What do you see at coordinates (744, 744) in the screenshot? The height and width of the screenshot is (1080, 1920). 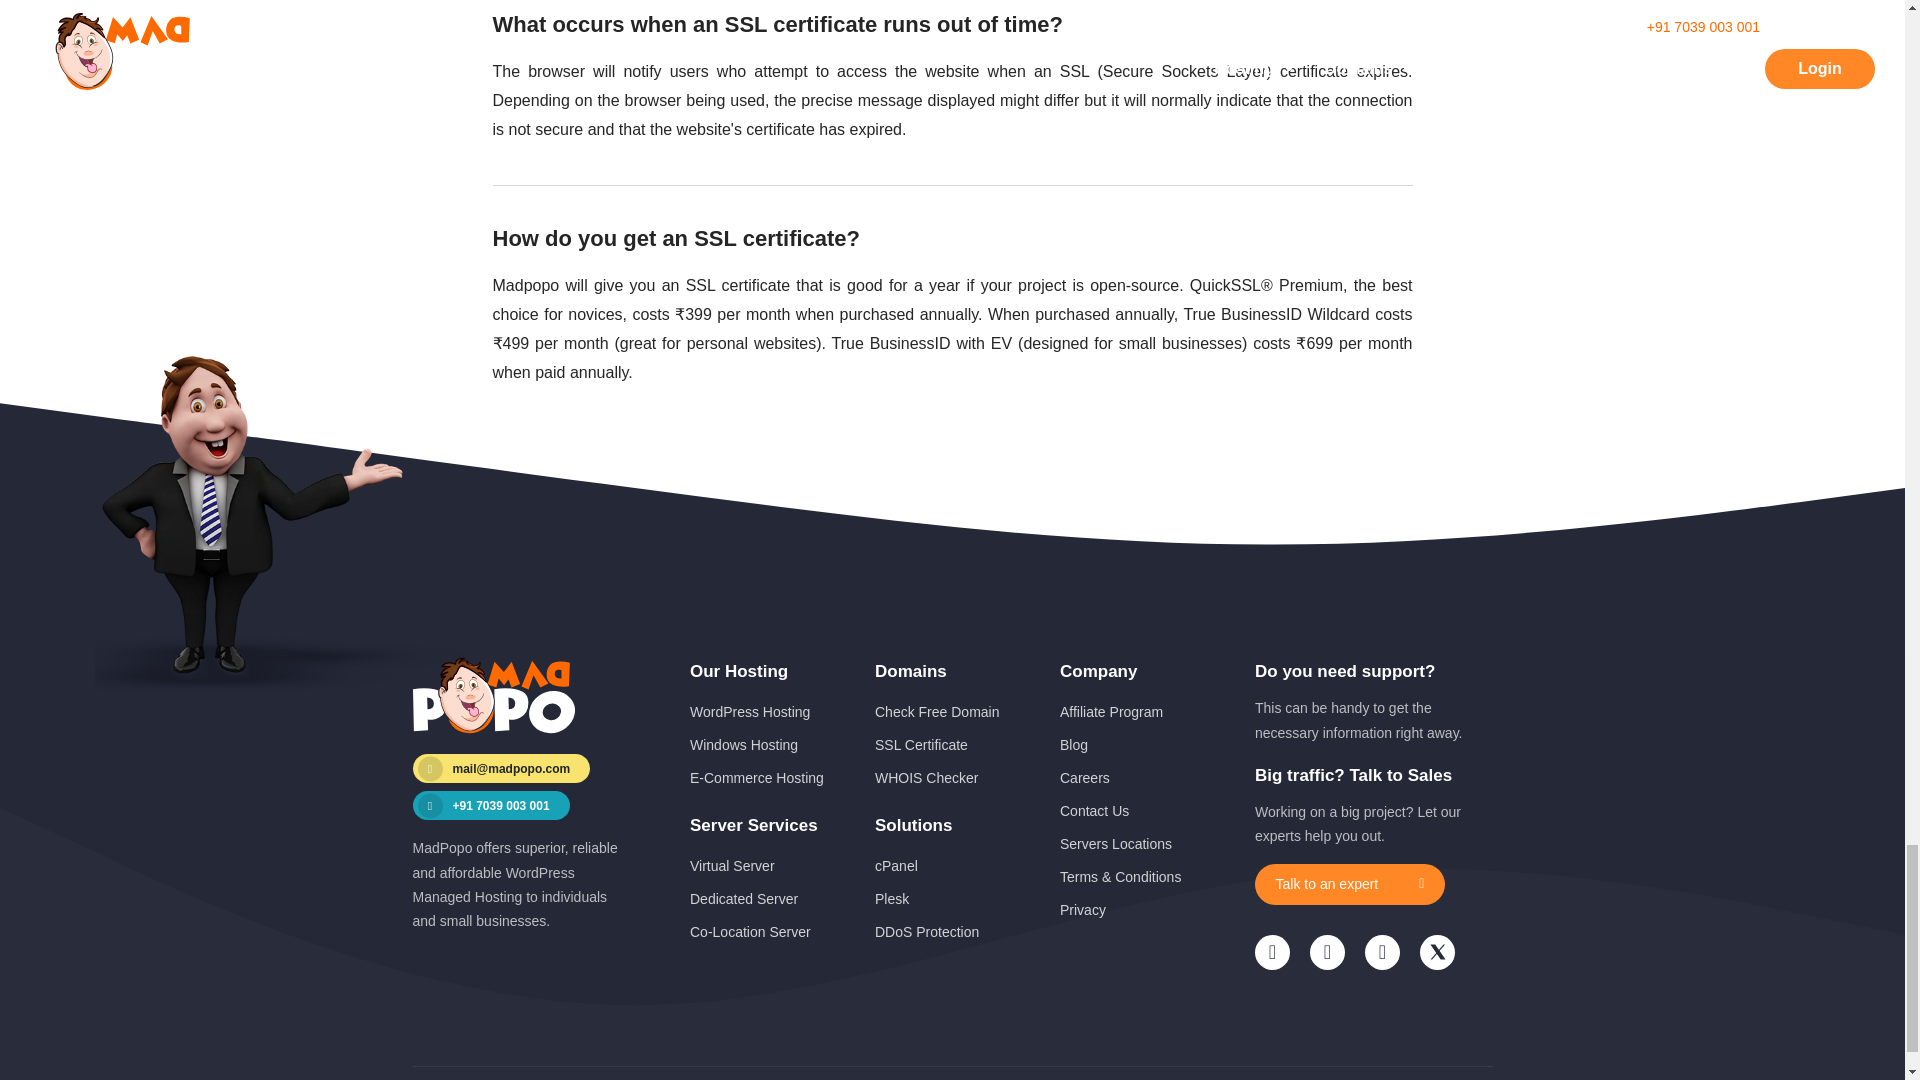 I see `Windows Hosting` at bounding box center [744, 744].